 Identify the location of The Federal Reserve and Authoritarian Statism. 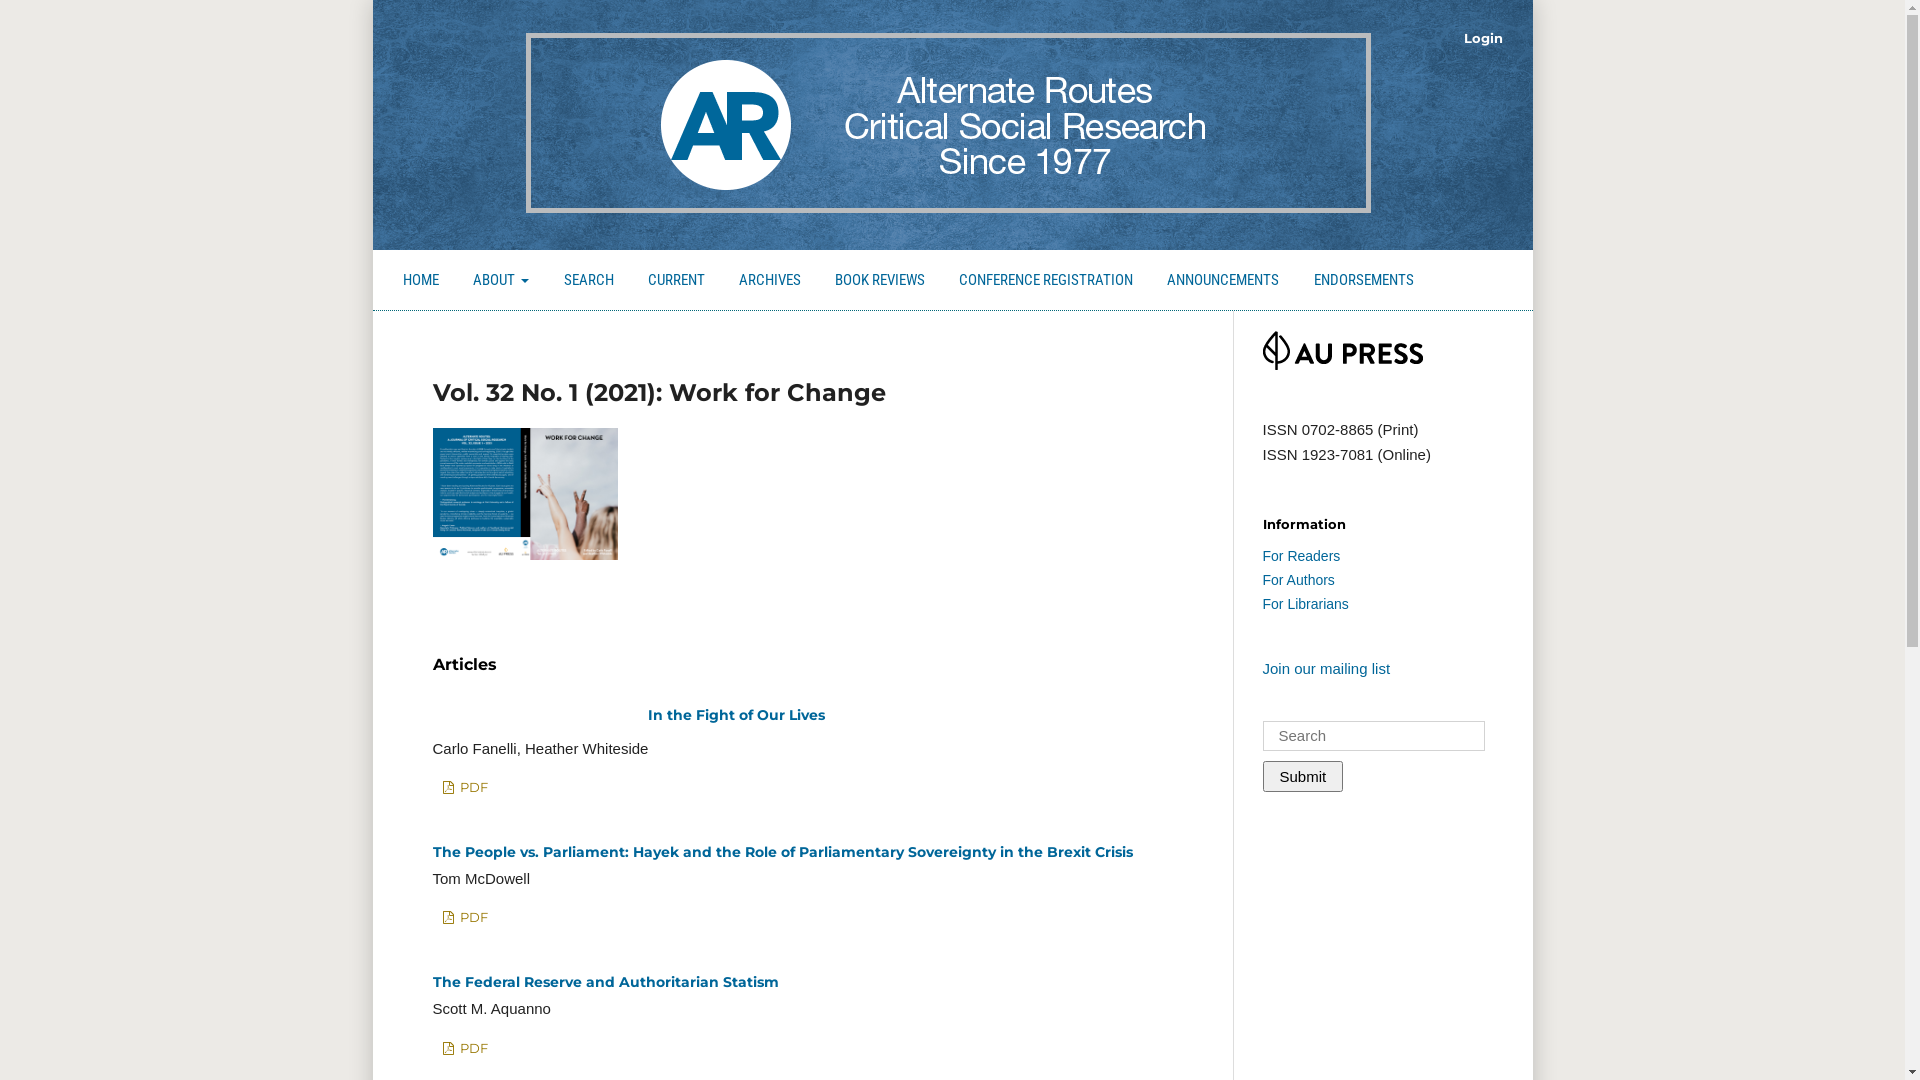
(605, 982).